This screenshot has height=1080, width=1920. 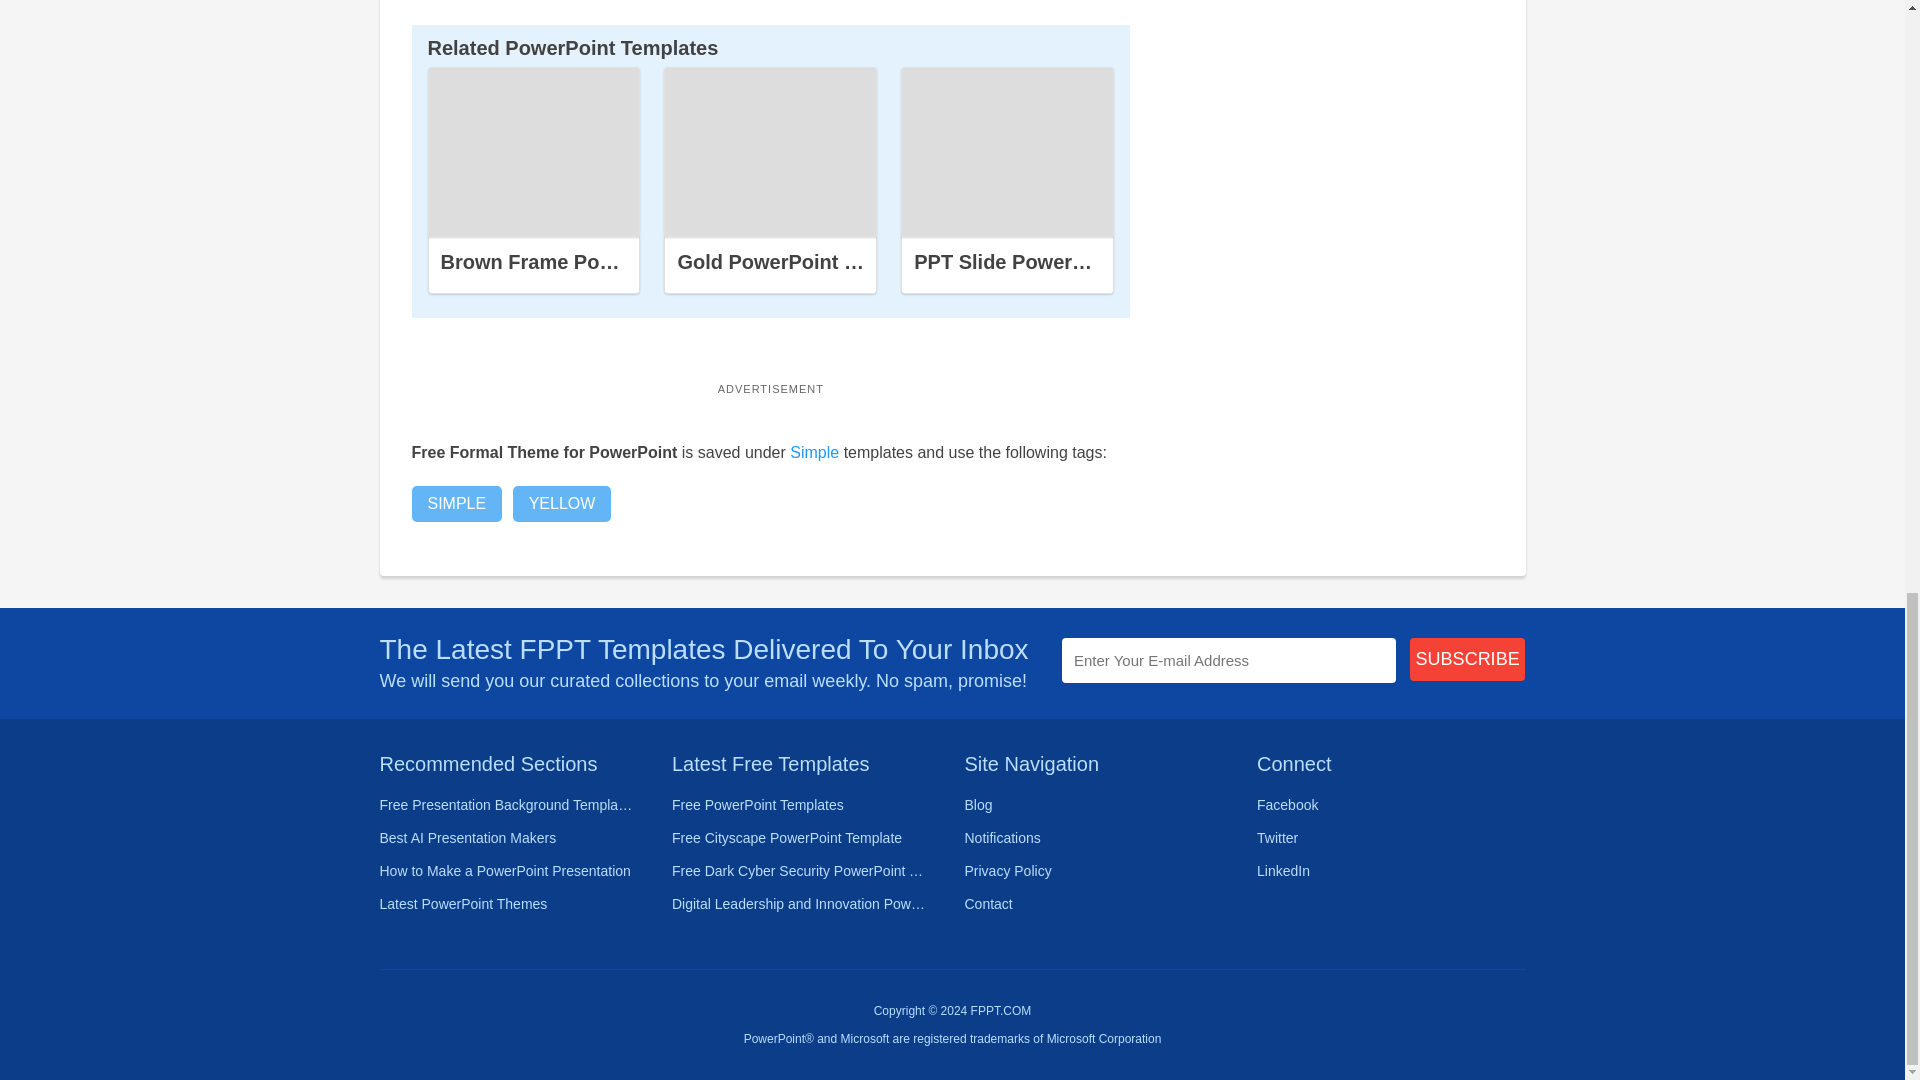 I want to click on Gold PowerPoint Template, so click(x=803, y=262).